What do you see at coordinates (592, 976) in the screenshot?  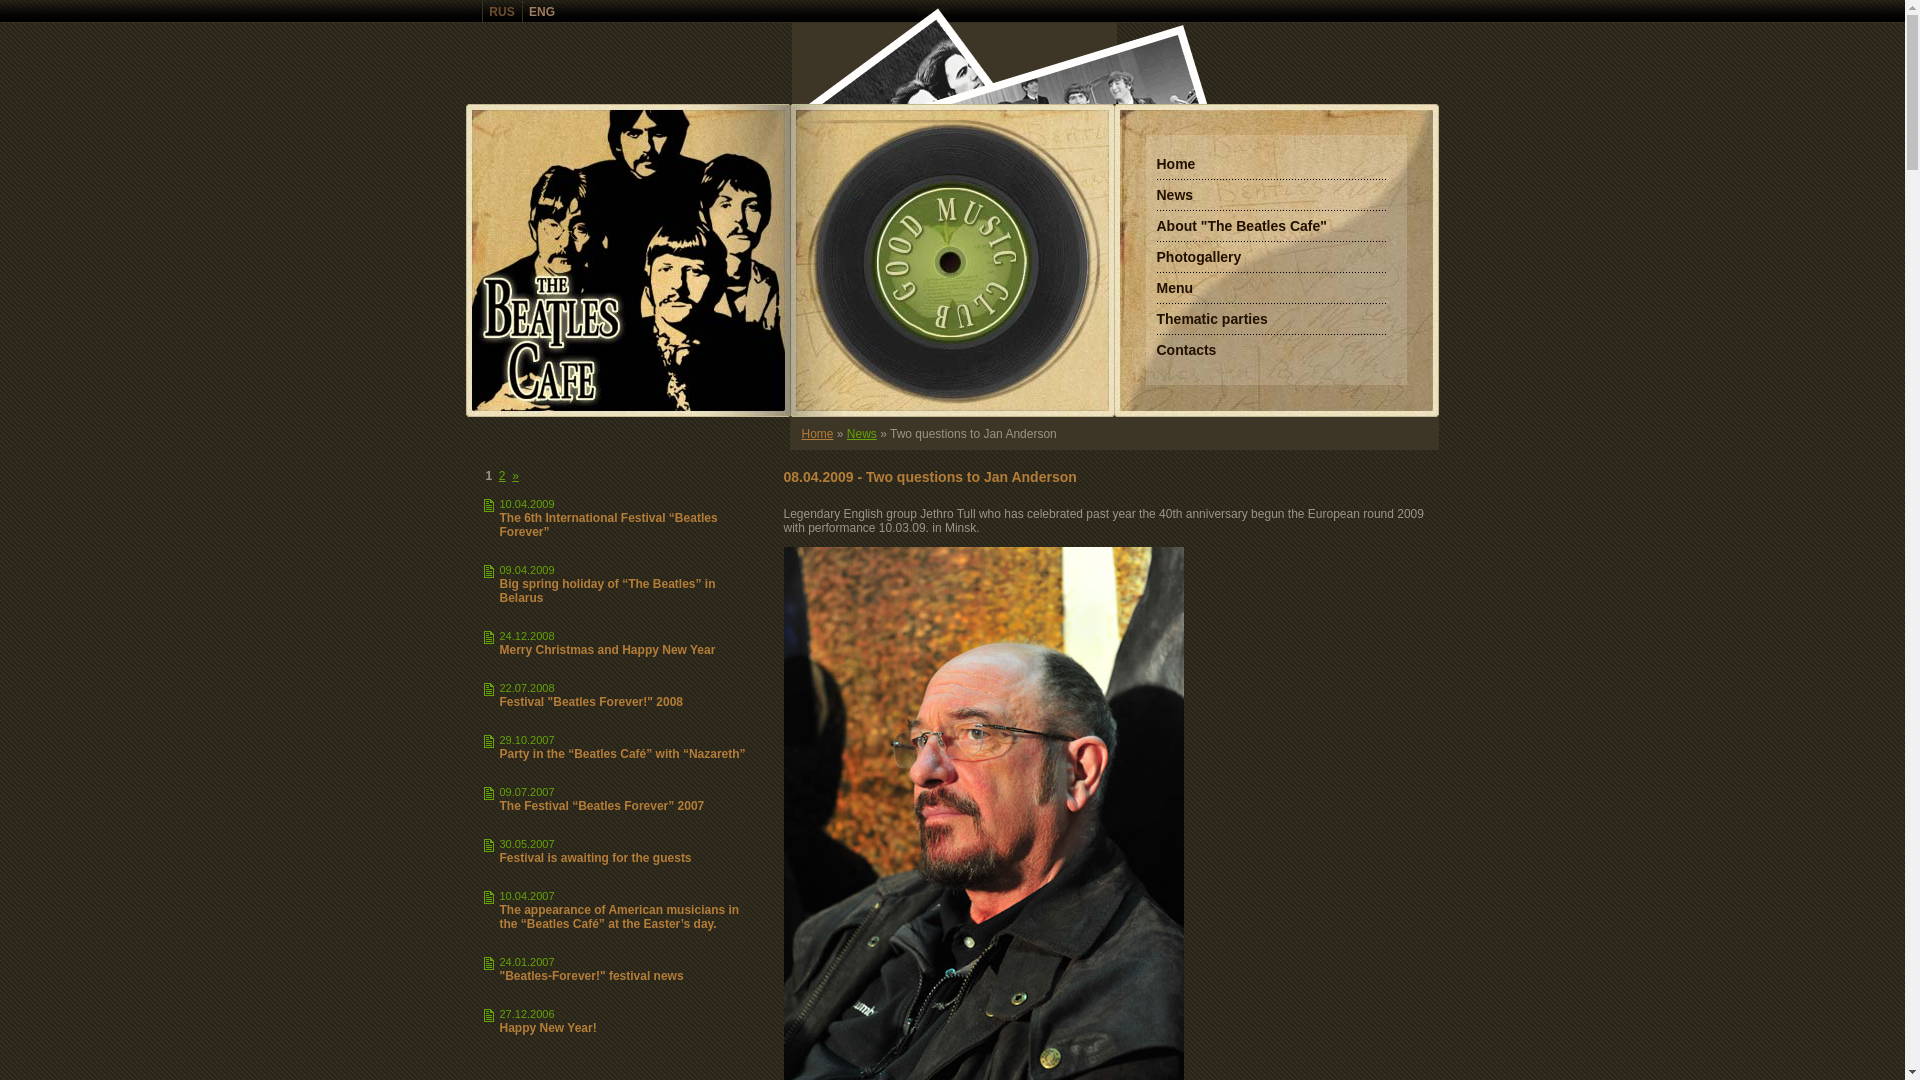 I see `"Beatles-Forever!" festival news` at bounding box center [592, 976].